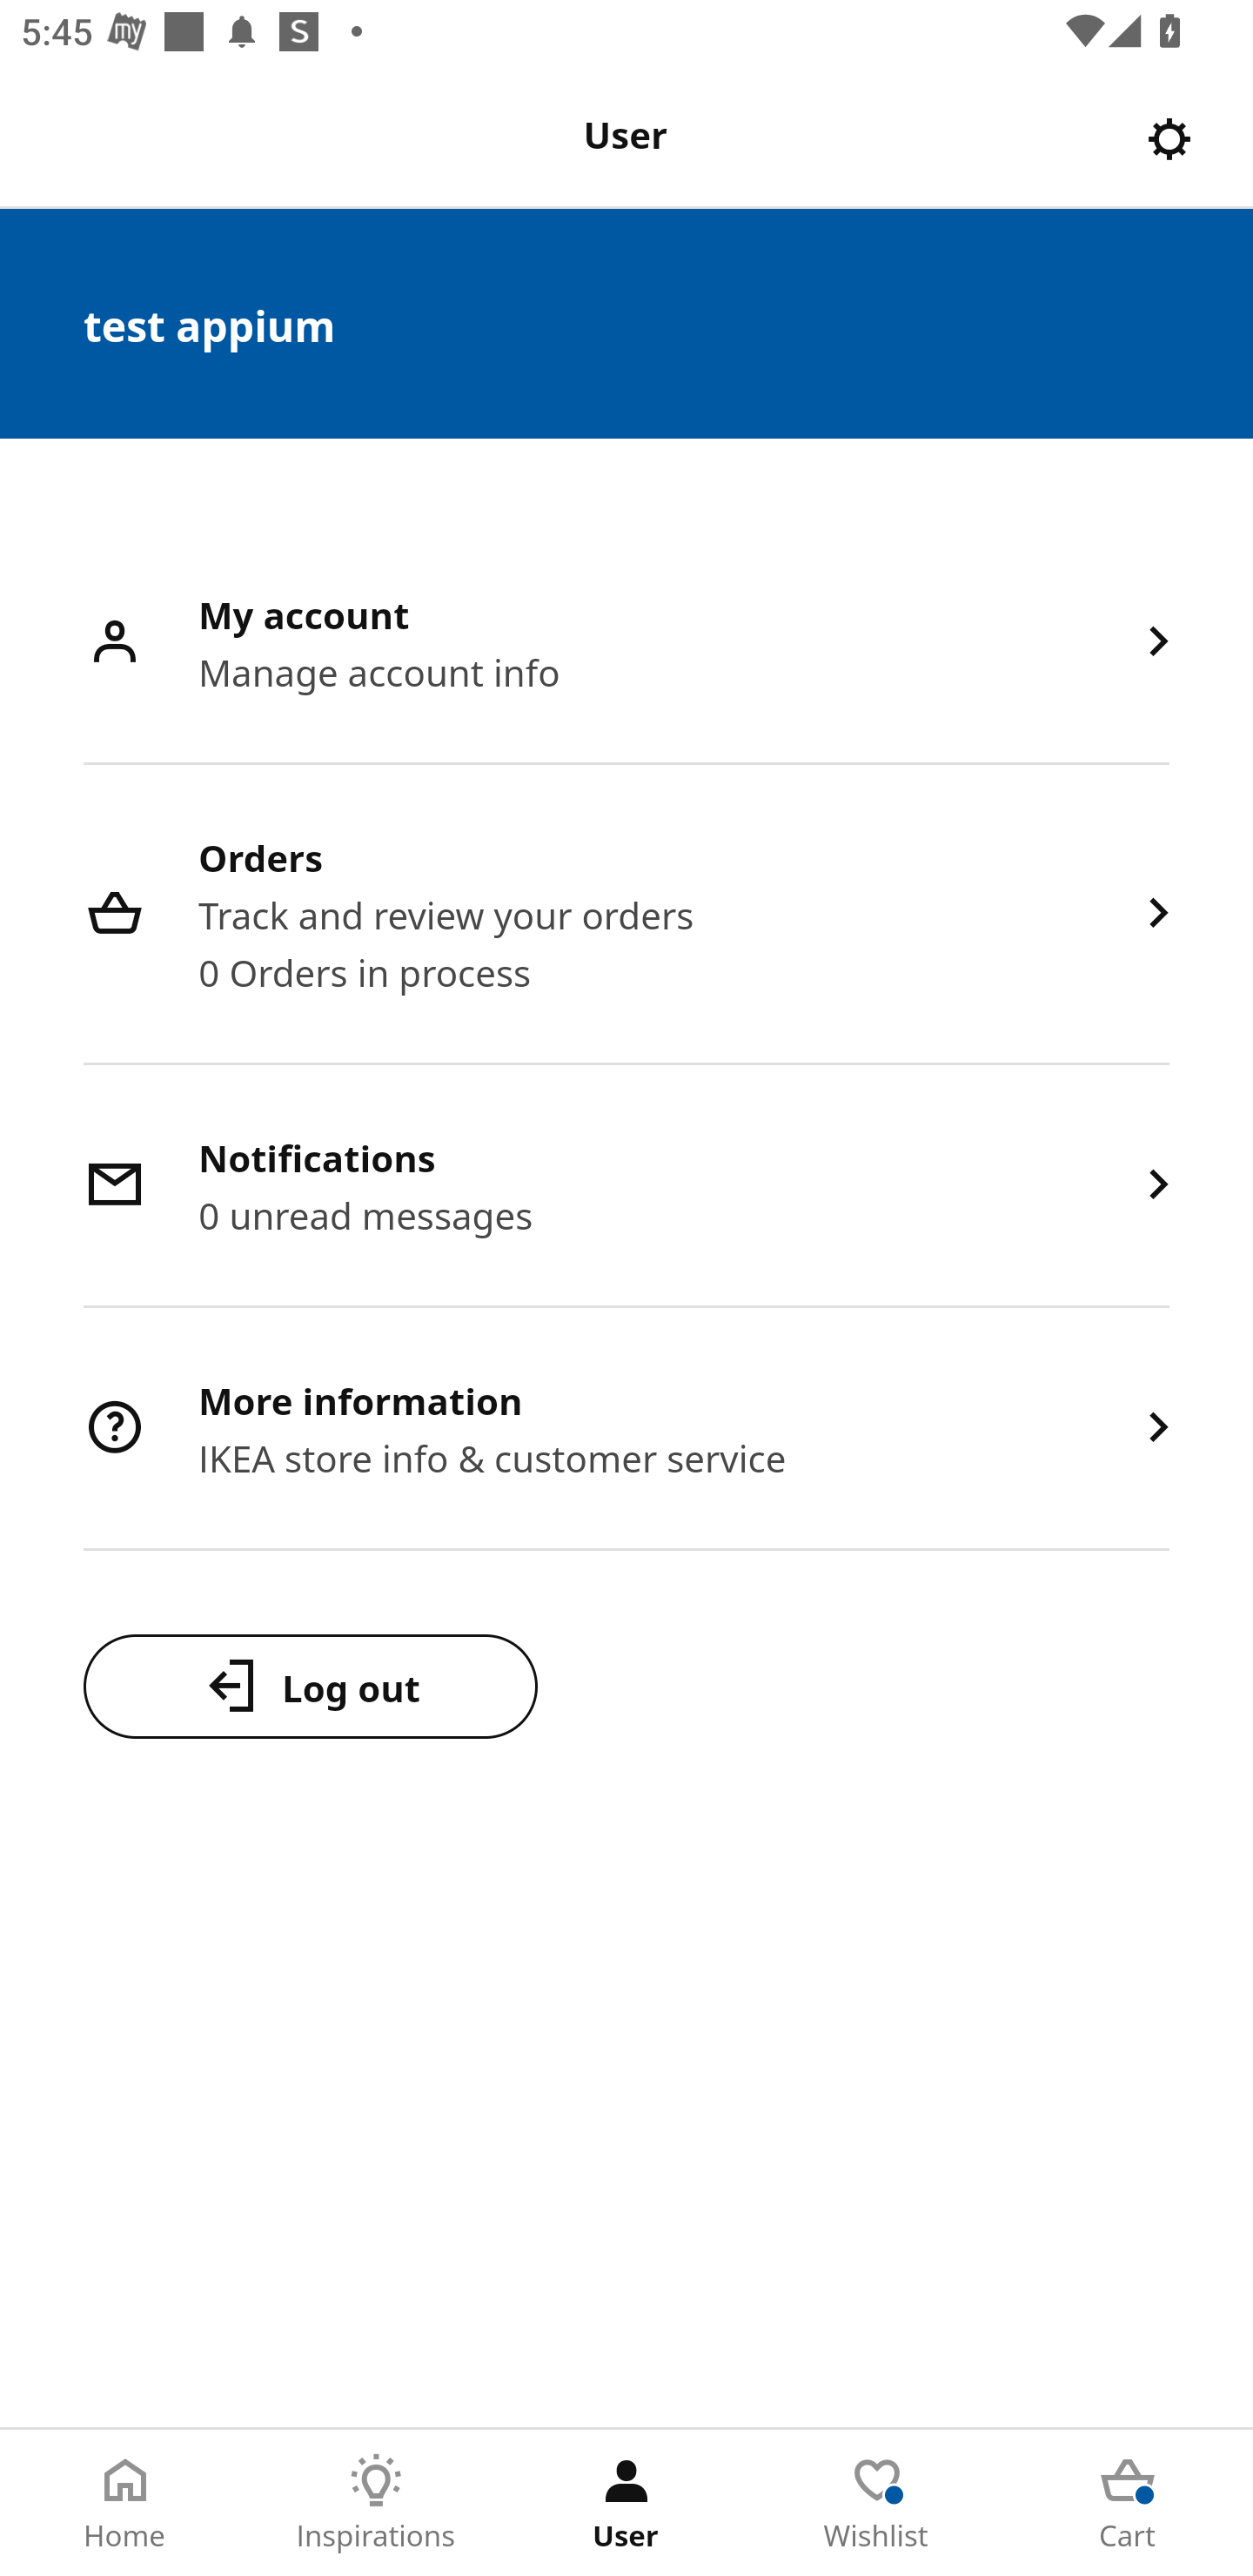 The image size is (1253, 2576). Describe the element at coordinates (125, 2503) in the screenshot. I see `Home
Tab 1 of 5` at that location.